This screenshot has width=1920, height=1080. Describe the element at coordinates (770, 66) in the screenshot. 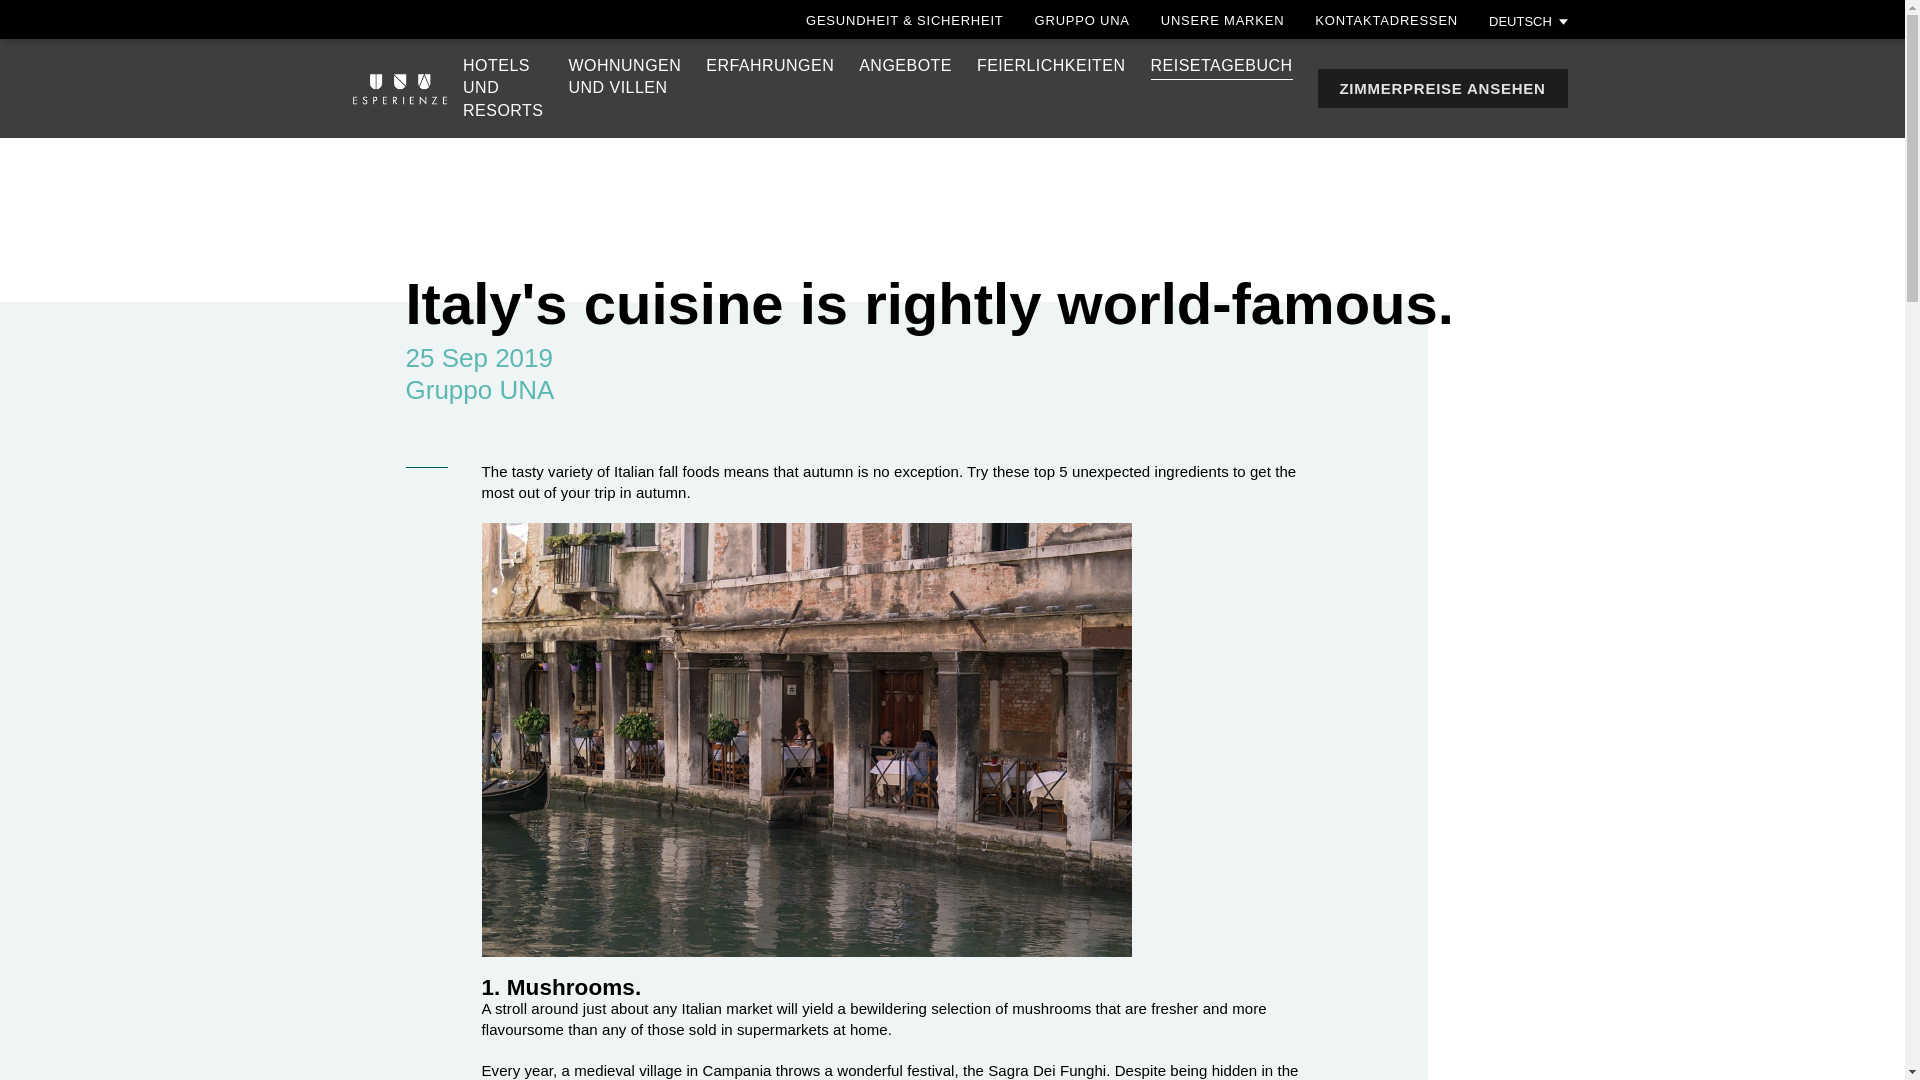

I see `ERFAHRUNGEN` at that location.